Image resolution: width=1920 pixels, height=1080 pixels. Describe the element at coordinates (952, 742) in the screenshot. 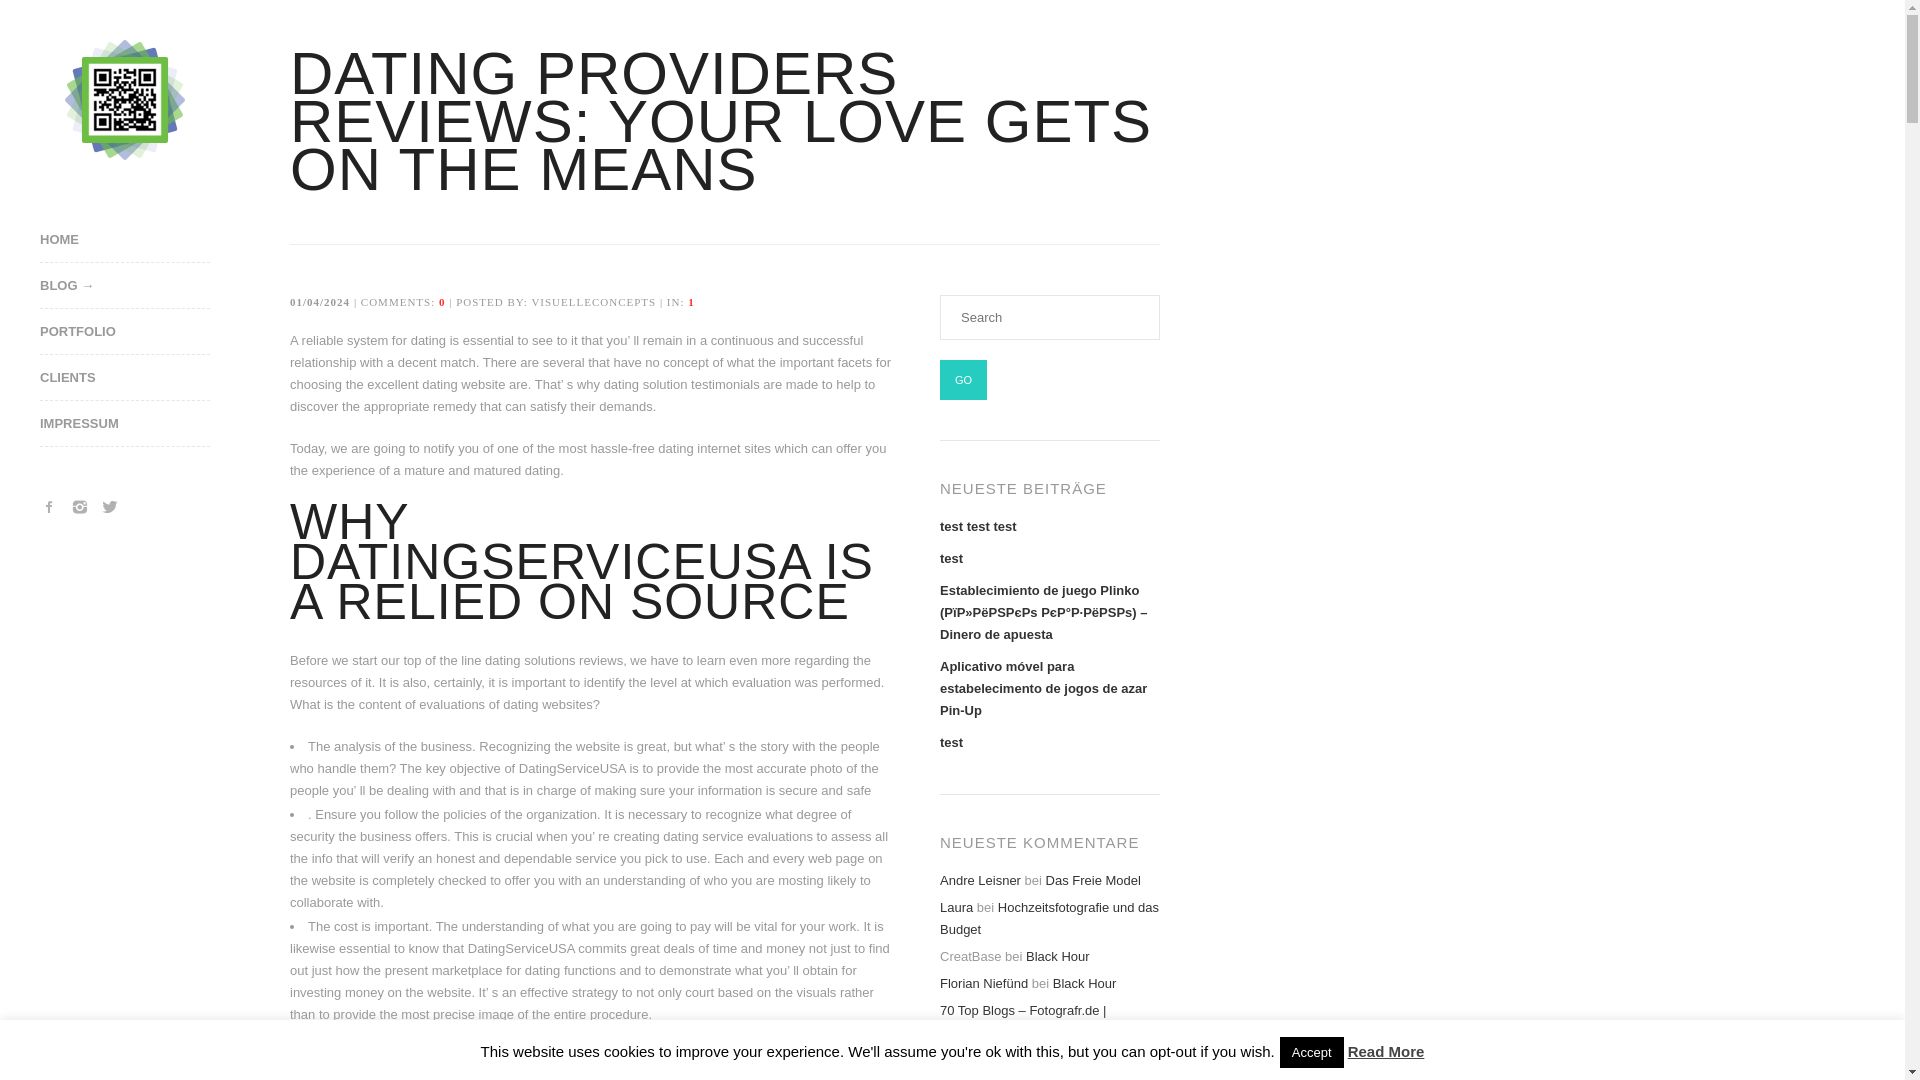

I see `test` at that location.